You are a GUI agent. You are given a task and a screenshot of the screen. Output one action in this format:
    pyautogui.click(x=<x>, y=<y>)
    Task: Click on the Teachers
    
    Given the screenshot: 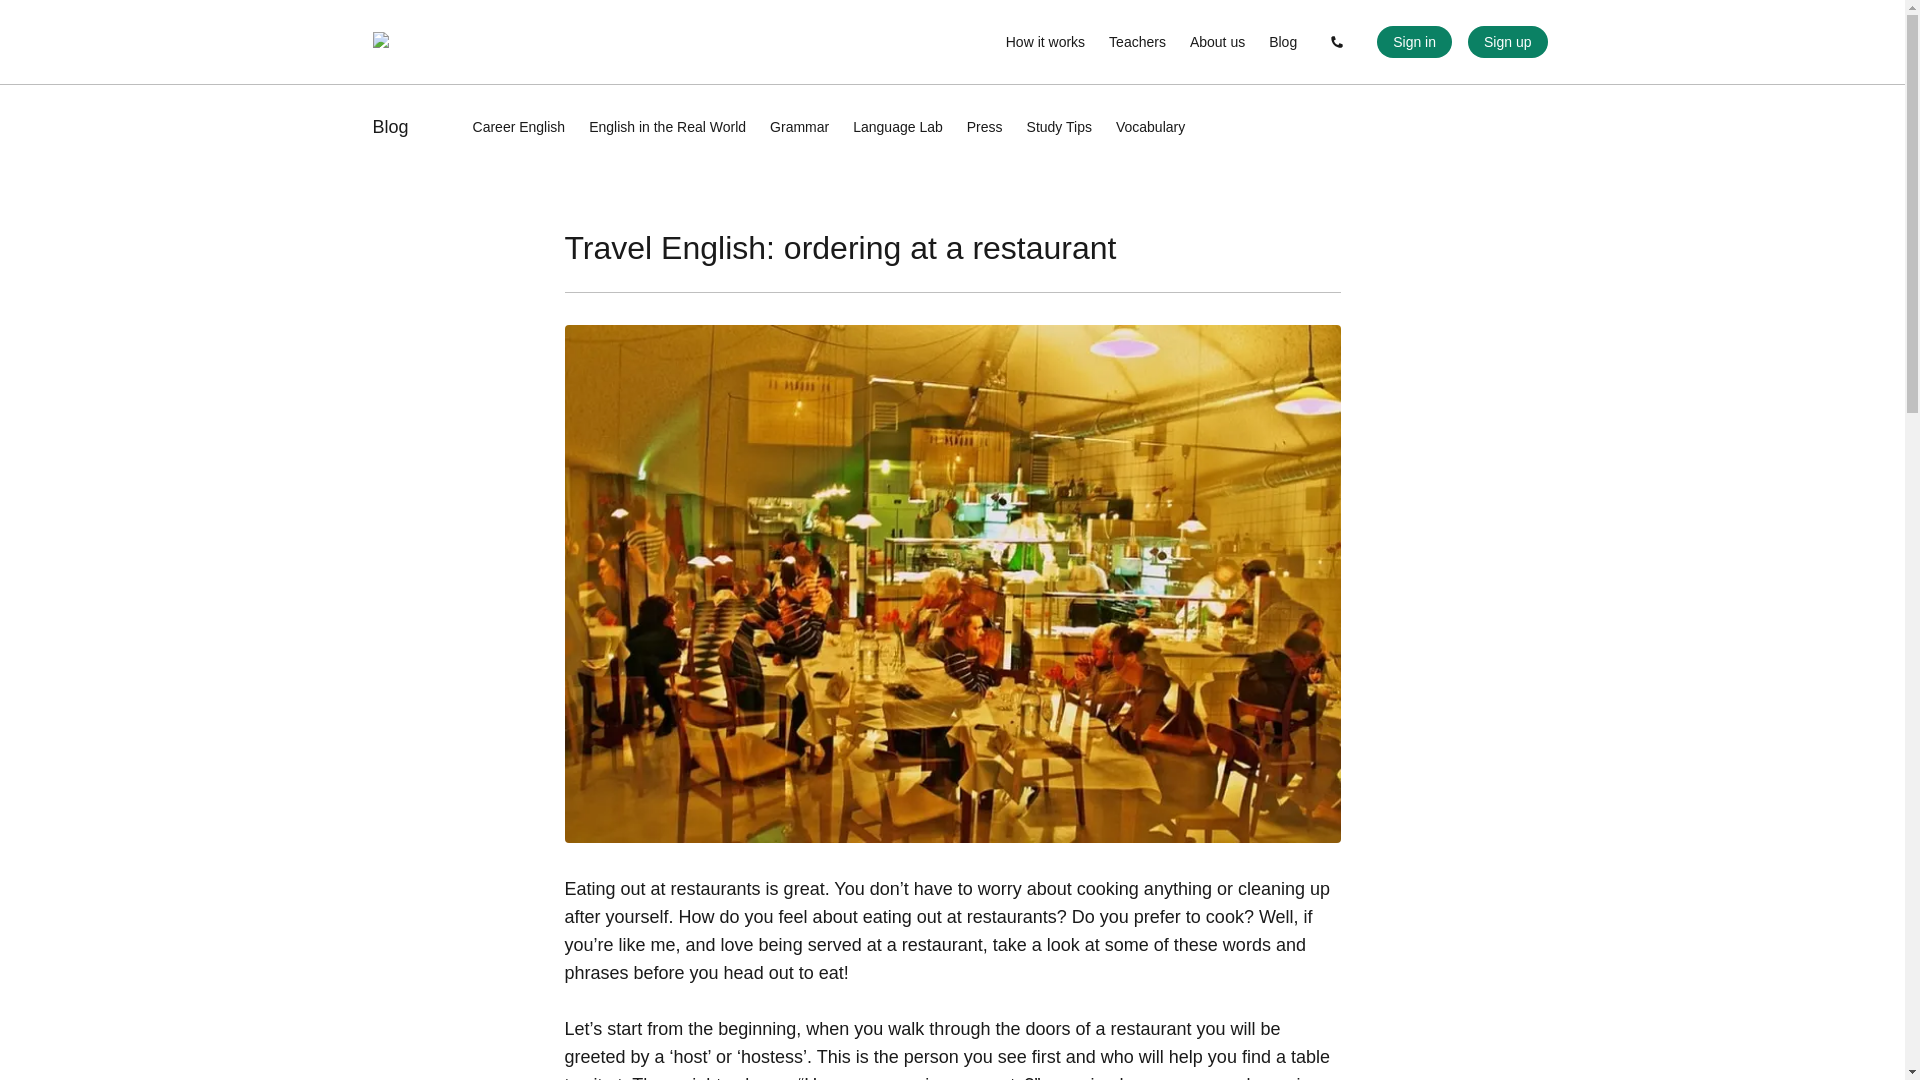 What is the action you would take?
    pyautogui.click(x=1137, y=42)
    